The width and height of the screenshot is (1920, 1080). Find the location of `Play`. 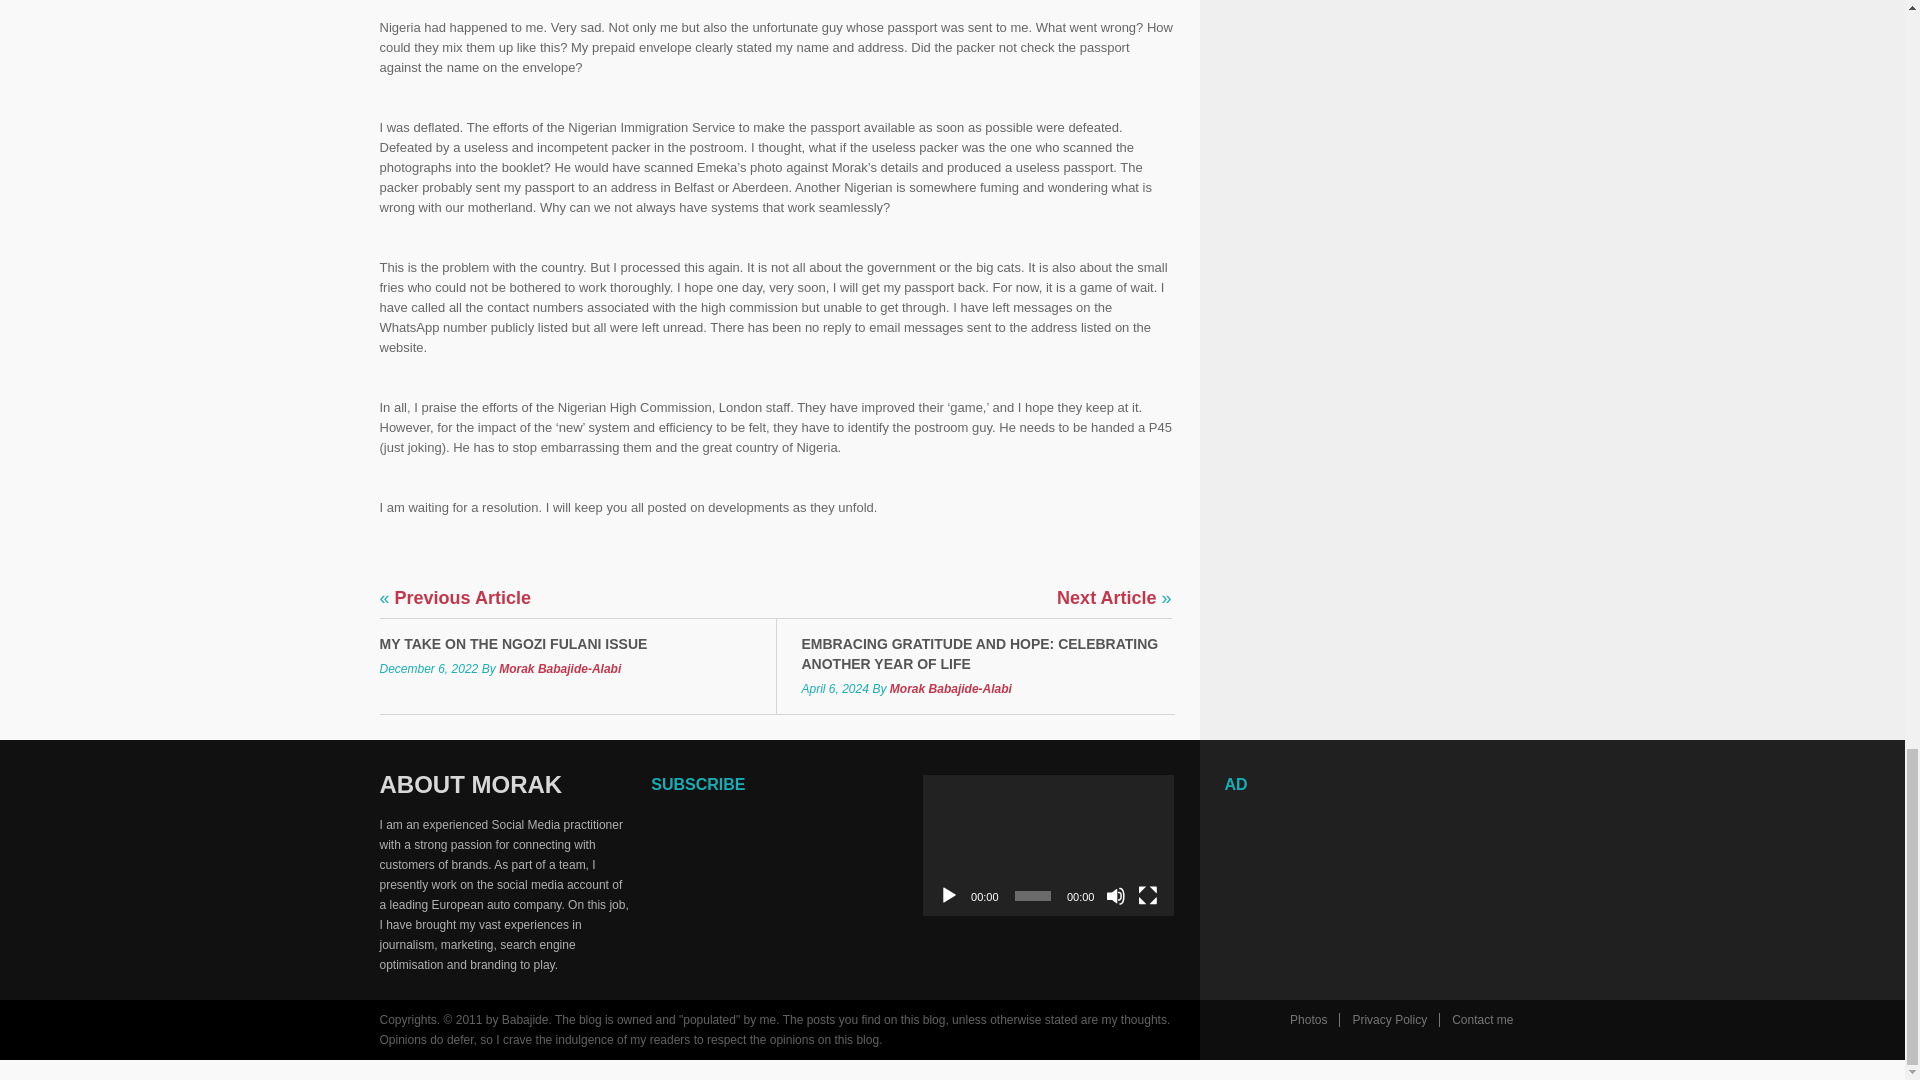

Play is located at coordinates (948, 896).